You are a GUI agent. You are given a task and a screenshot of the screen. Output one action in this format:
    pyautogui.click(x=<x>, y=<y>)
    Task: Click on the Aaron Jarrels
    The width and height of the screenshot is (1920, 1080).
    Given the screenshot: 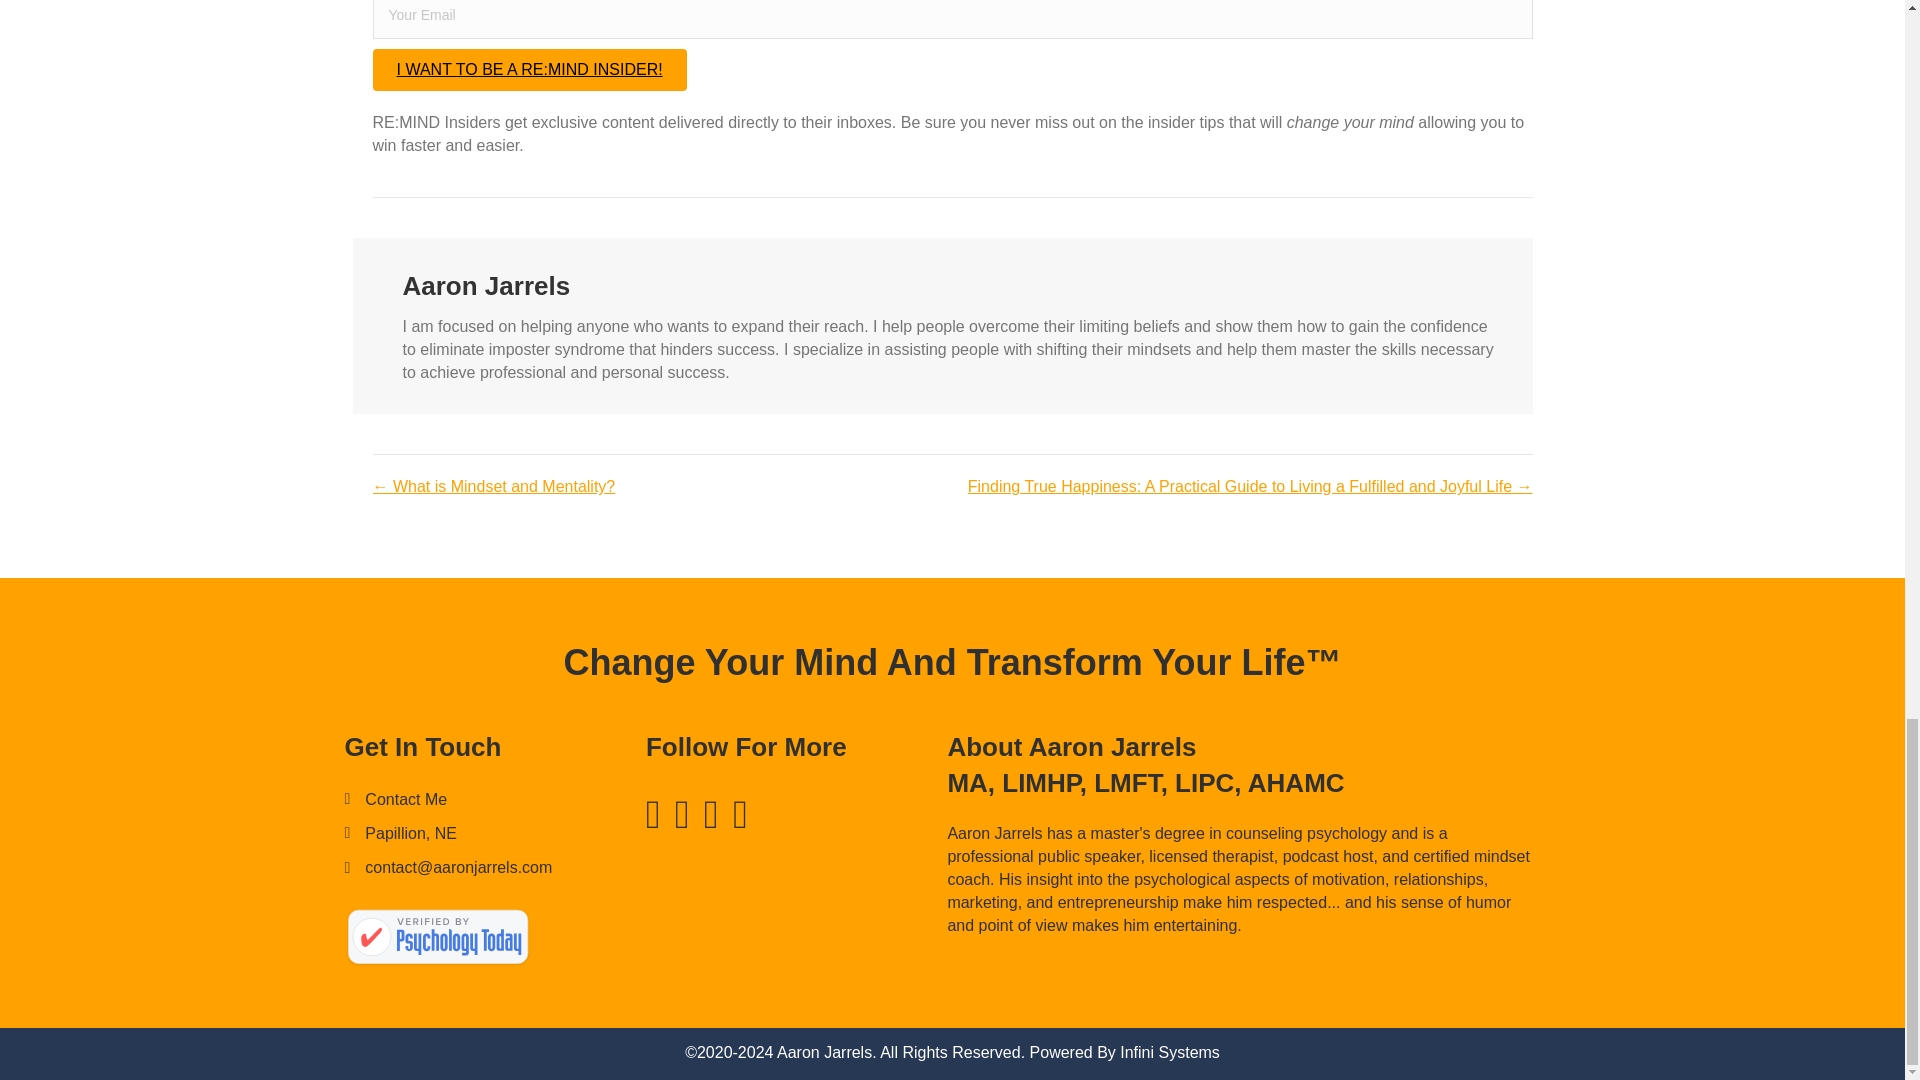 What is the action you would take?
    pyautogui.click(x=436, y=938)
    